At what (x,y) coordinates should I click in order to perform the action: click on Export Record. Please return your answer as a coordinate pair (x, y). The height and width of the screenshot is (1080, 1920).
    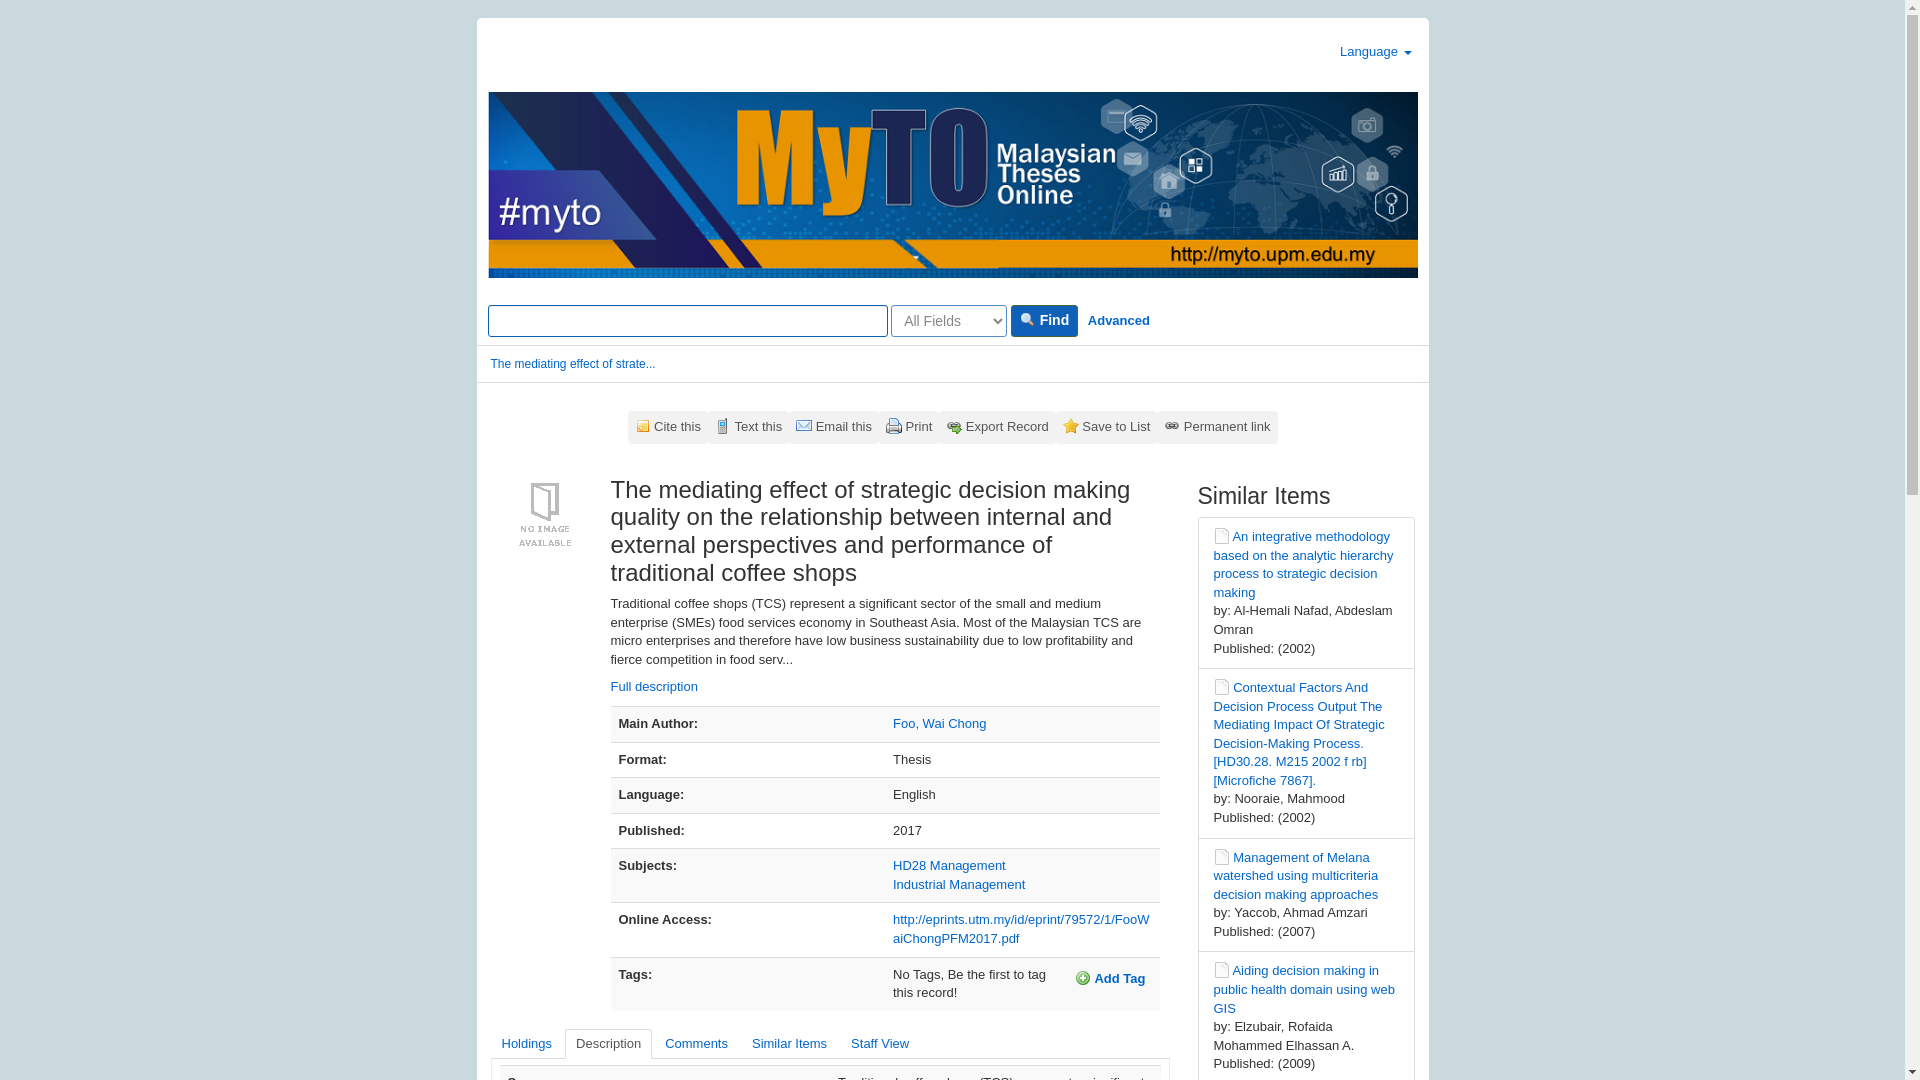
    Looking at the image, I should click on (997, 427).